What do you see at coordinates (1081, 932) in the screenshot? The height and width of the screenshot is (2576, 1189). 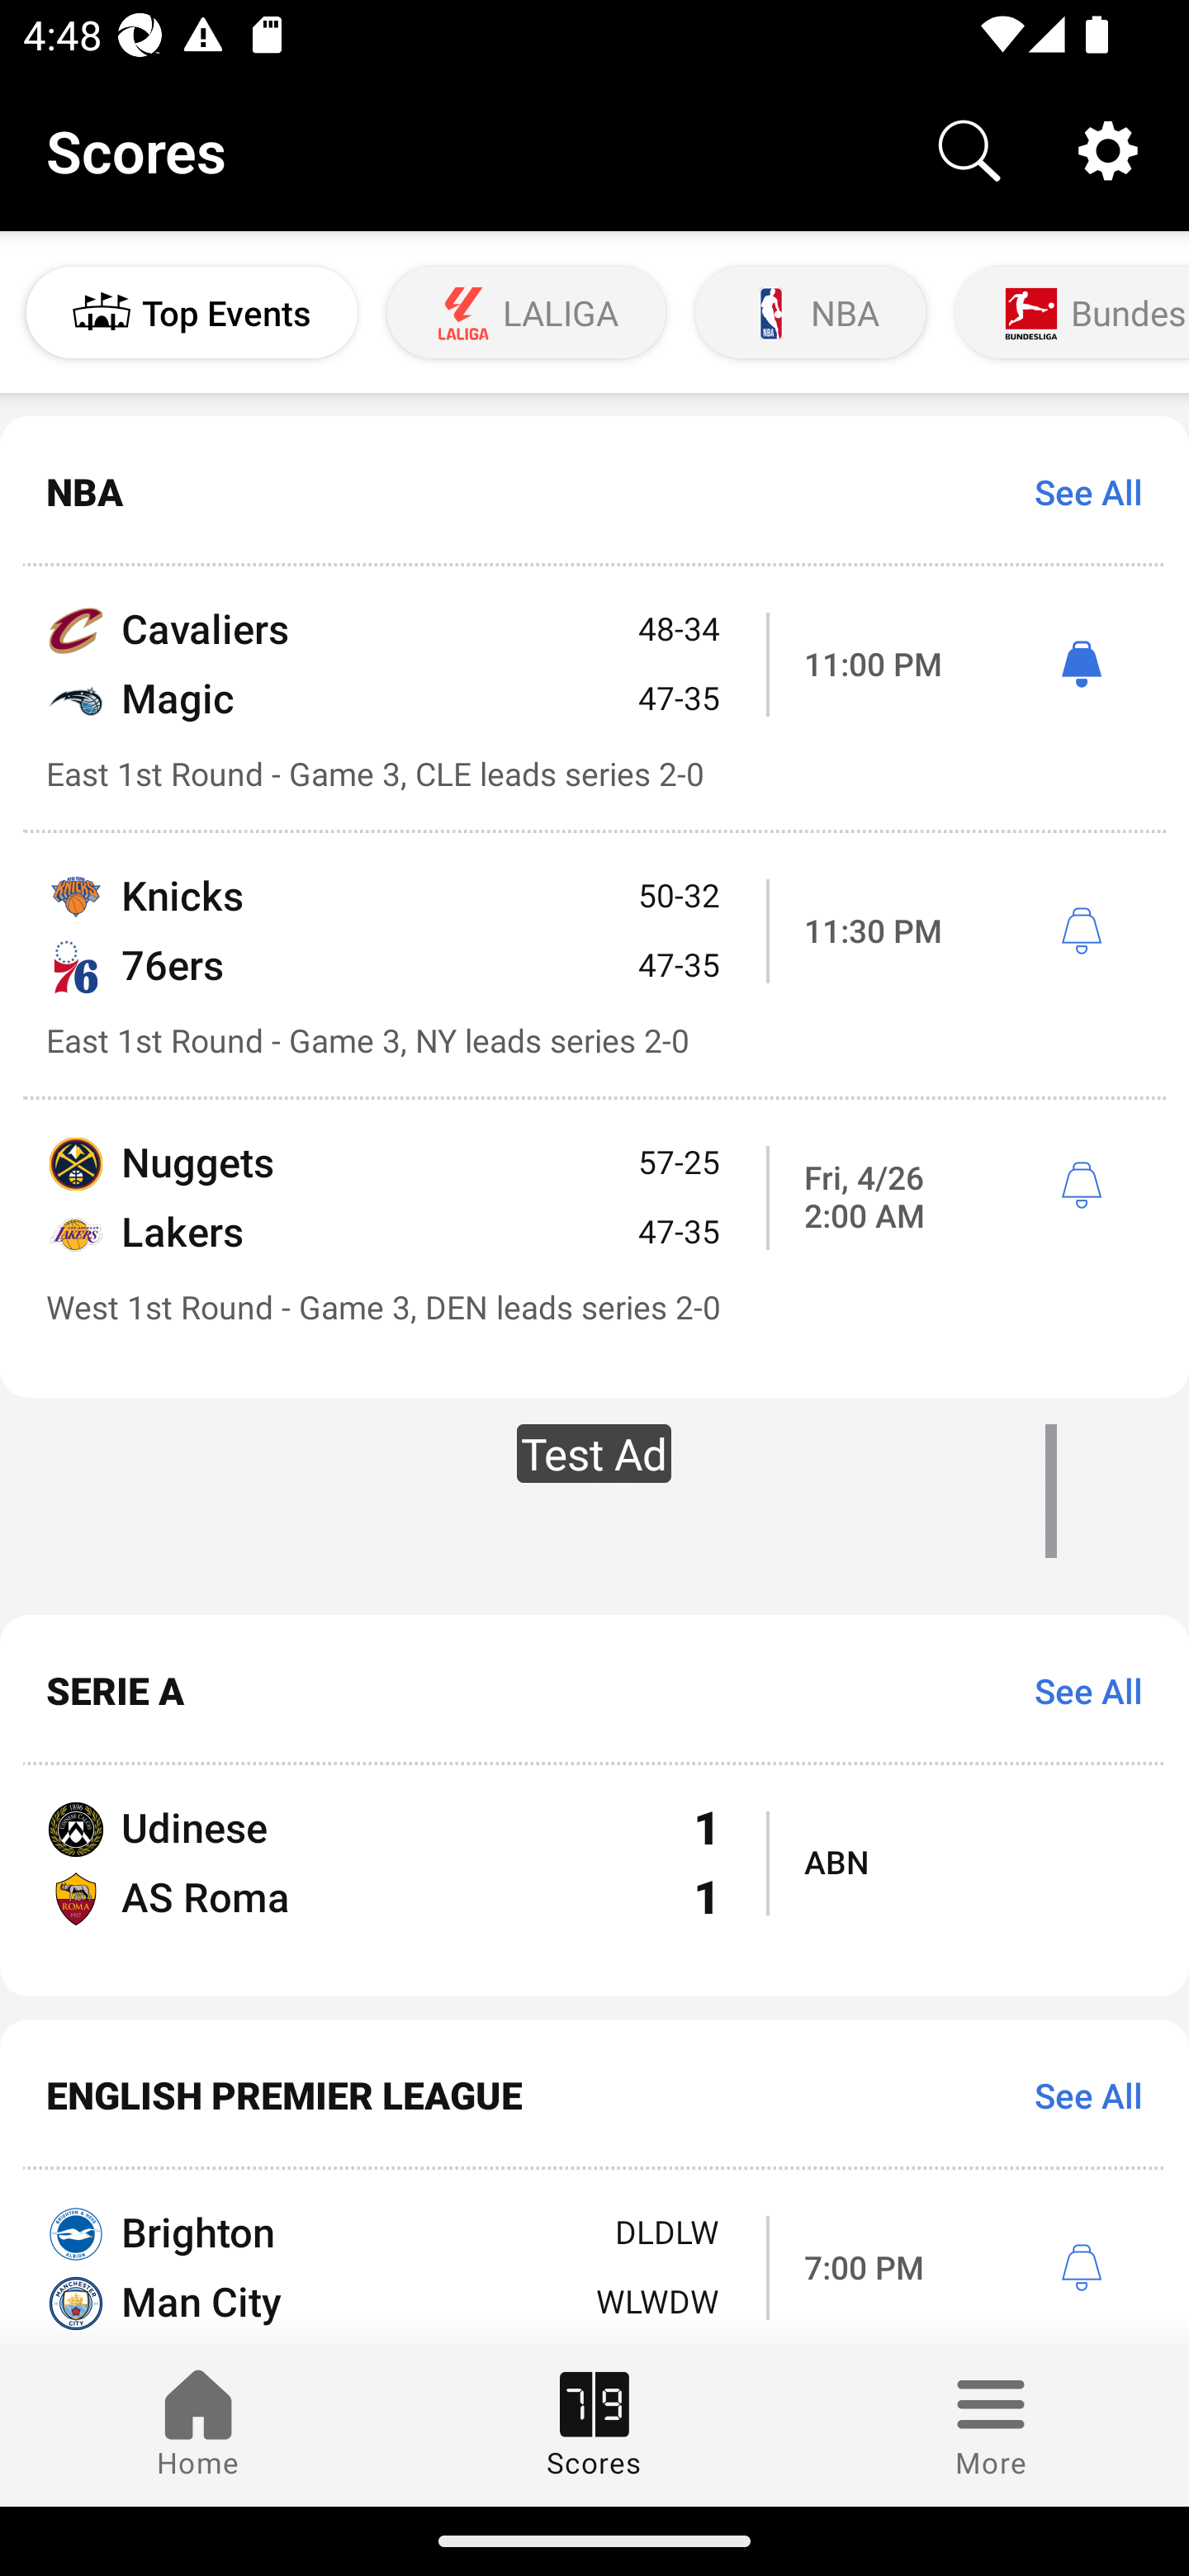 I see `í` at bounding box center [1081, 932].